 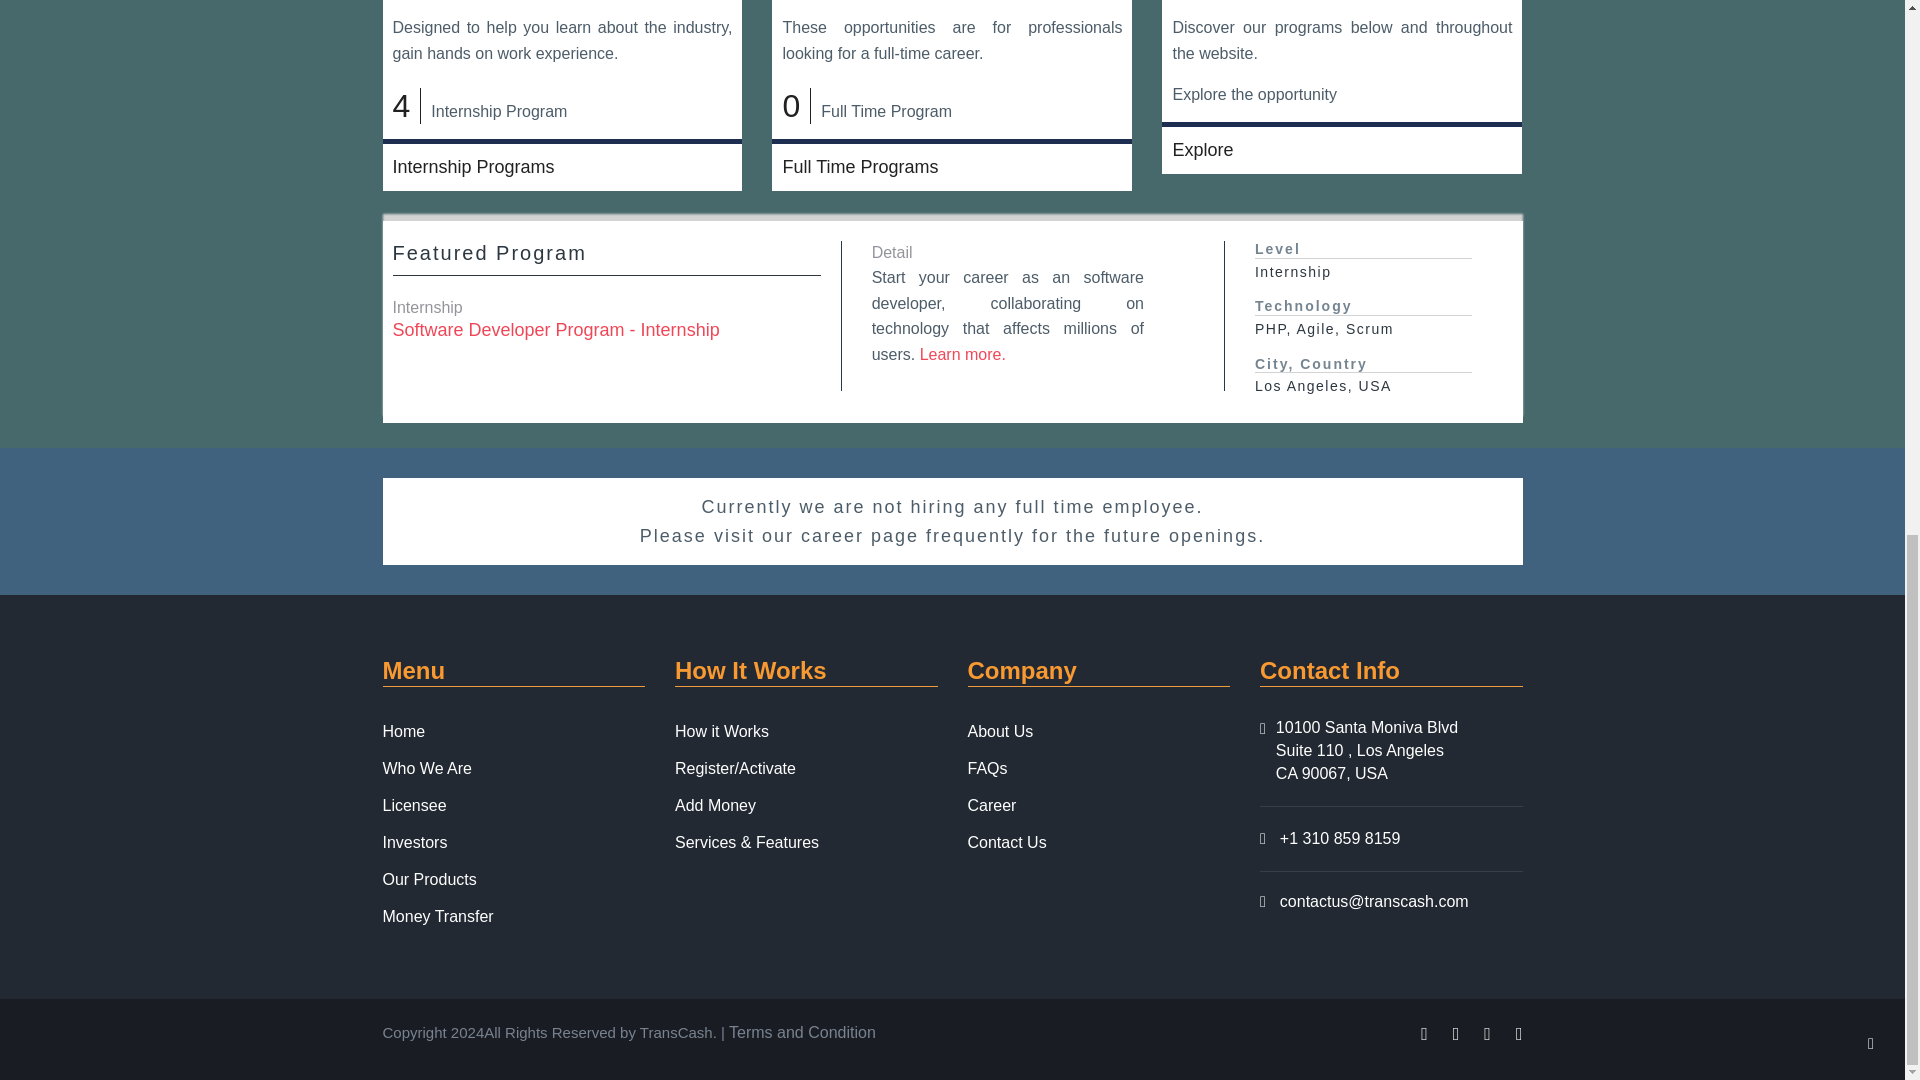 What do you see at coordinates (716, 804) in the screenshot?
I see `Add Money` at bounding box center [716, 804].